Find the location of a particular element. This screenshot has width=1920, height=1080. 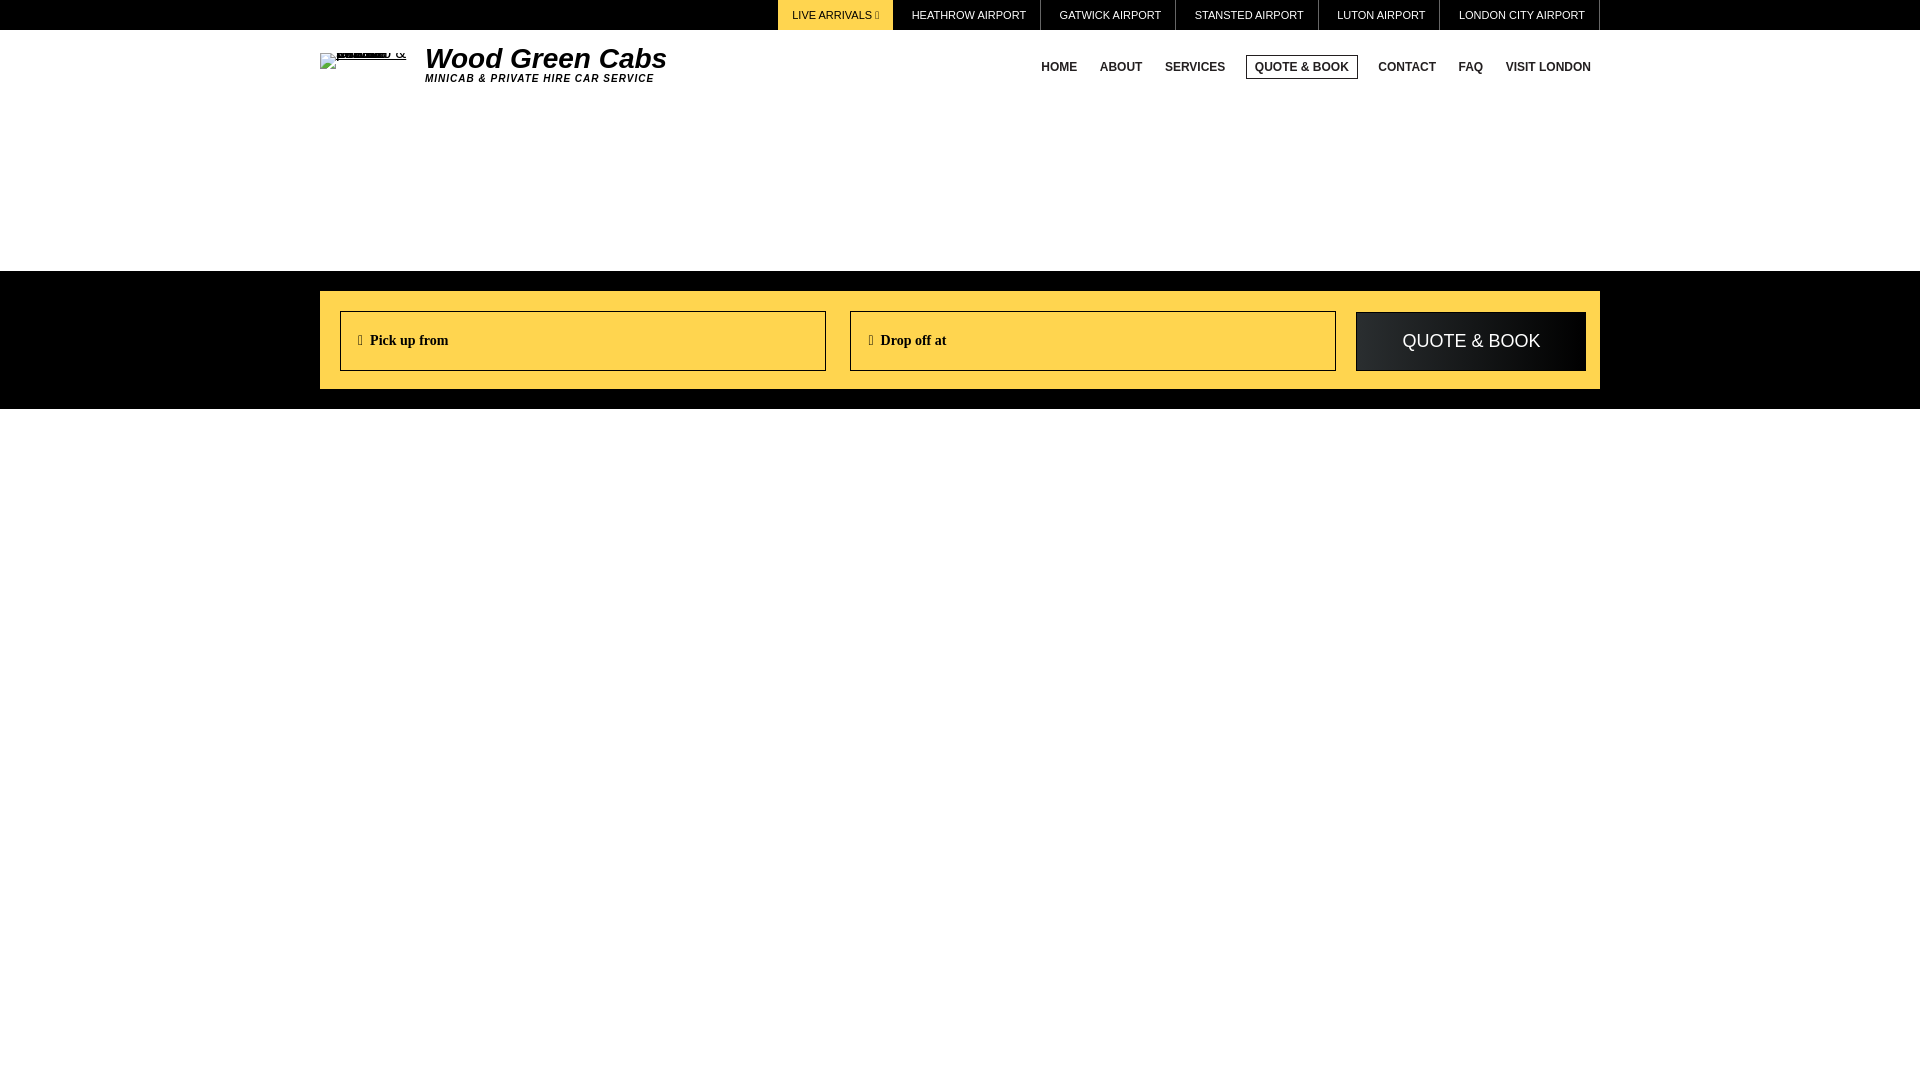

LONDON CITY AIRPORT is located at coordinates (1522, 14).